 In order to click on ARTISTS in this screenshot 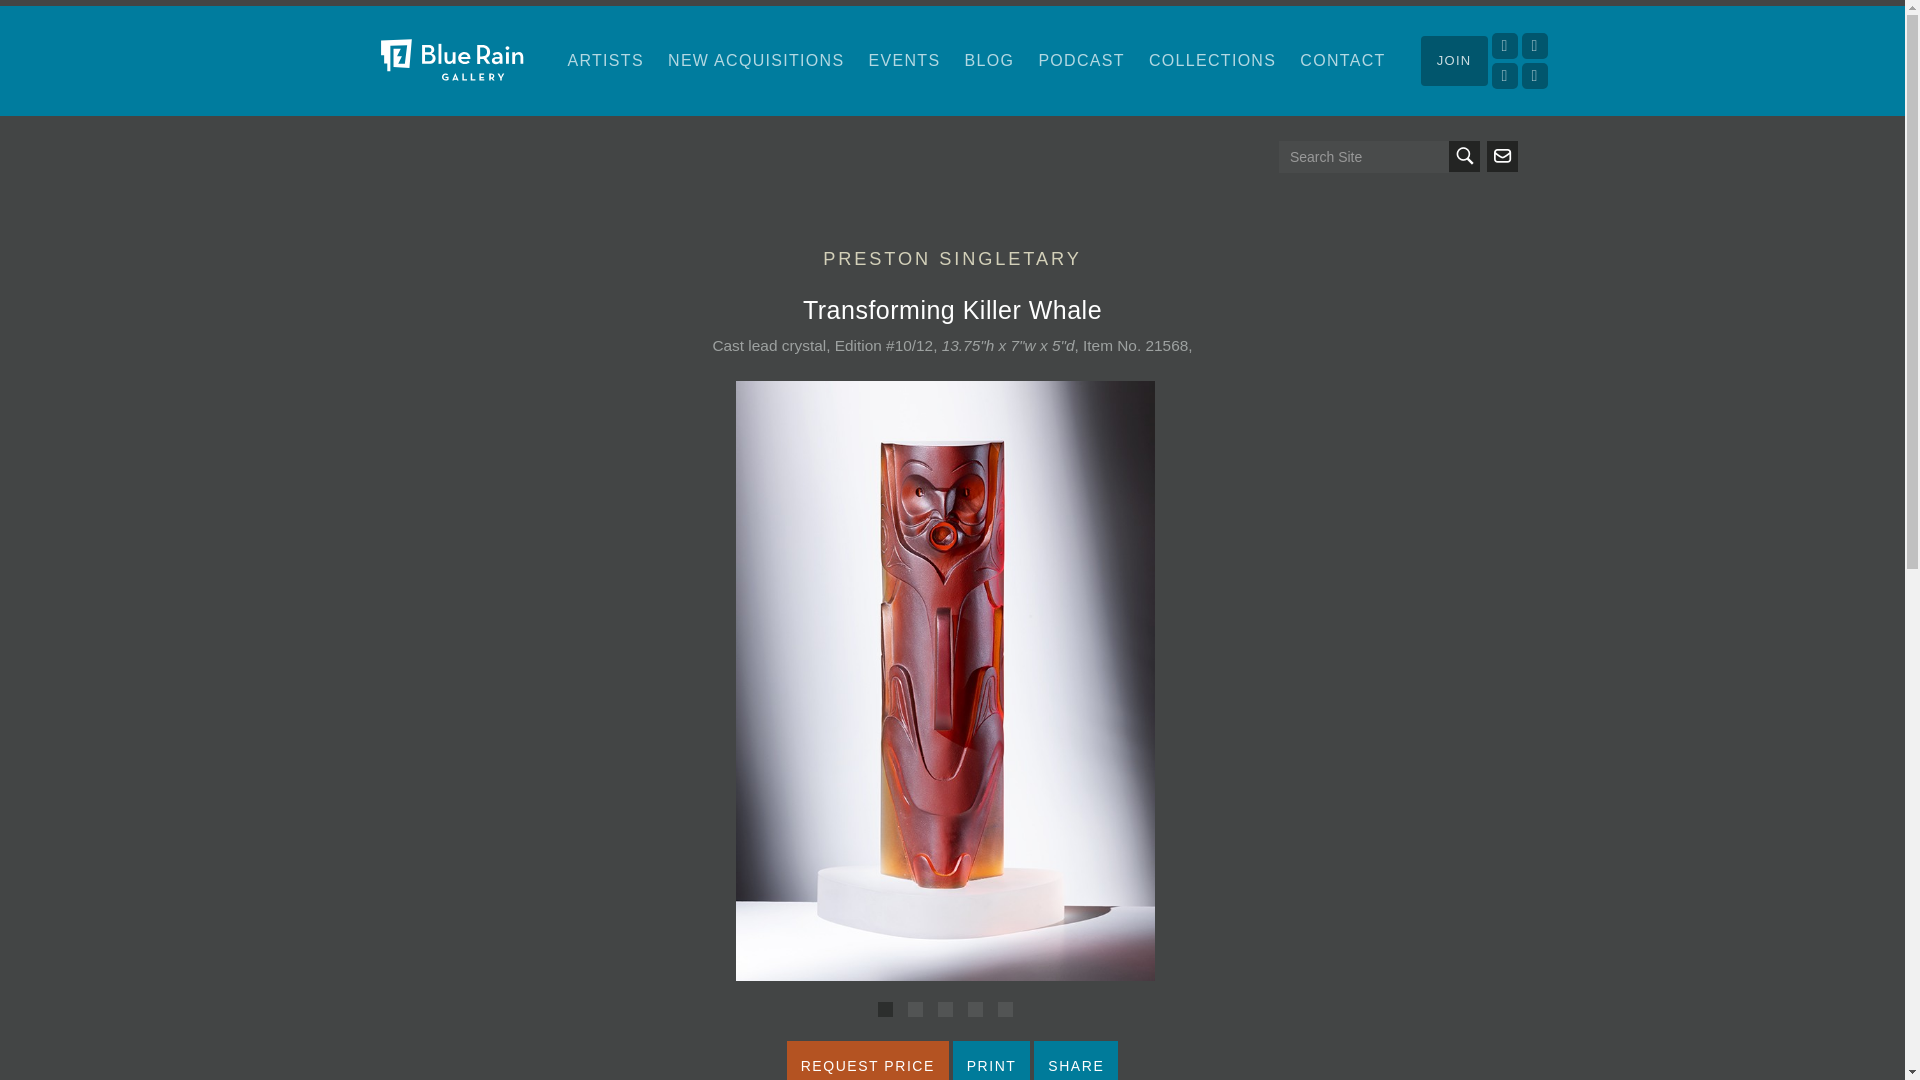, I will do `click(606, 60)`.